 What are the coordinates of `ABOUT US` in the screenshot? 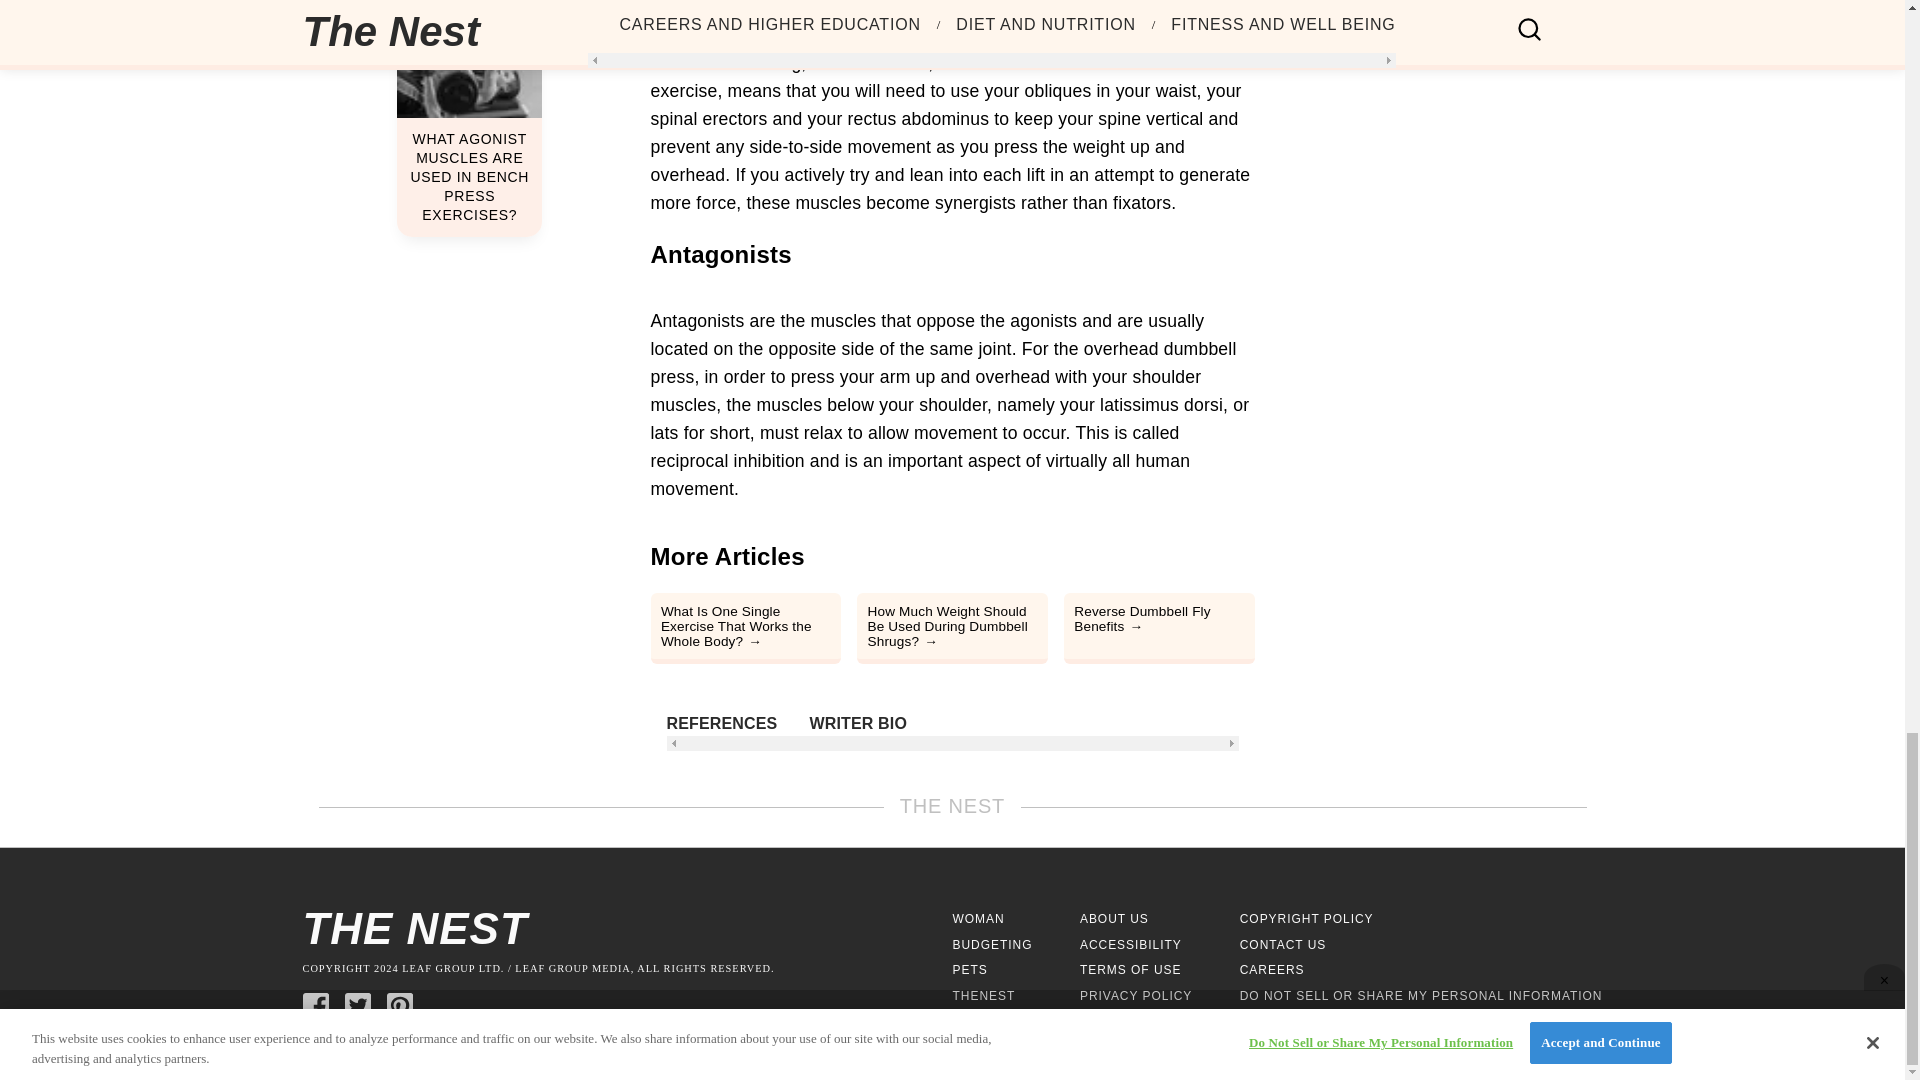 It's located at (1114, 918).